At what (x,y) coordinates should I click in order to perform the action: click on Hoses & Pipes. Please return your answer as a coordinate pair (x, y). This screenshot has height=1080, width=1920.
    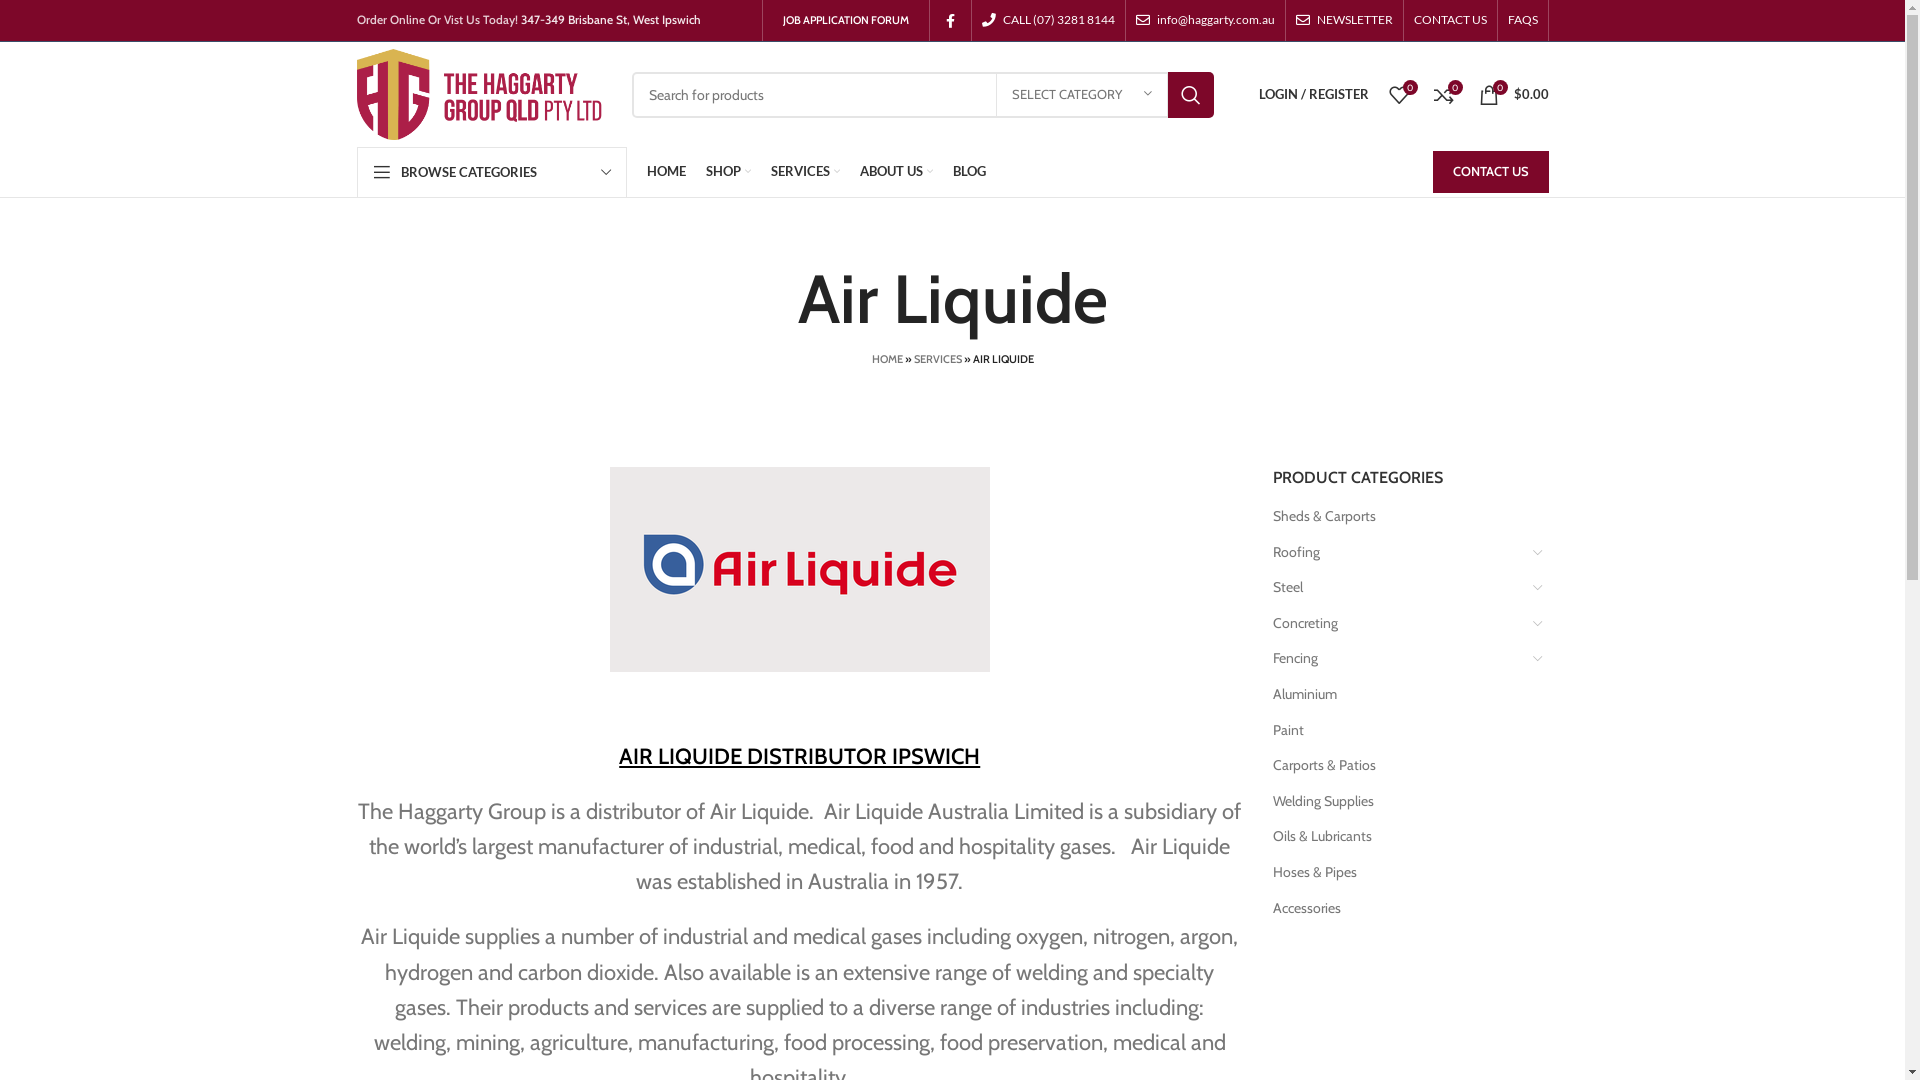
    Looking at the image, I should click on (1398, 873).